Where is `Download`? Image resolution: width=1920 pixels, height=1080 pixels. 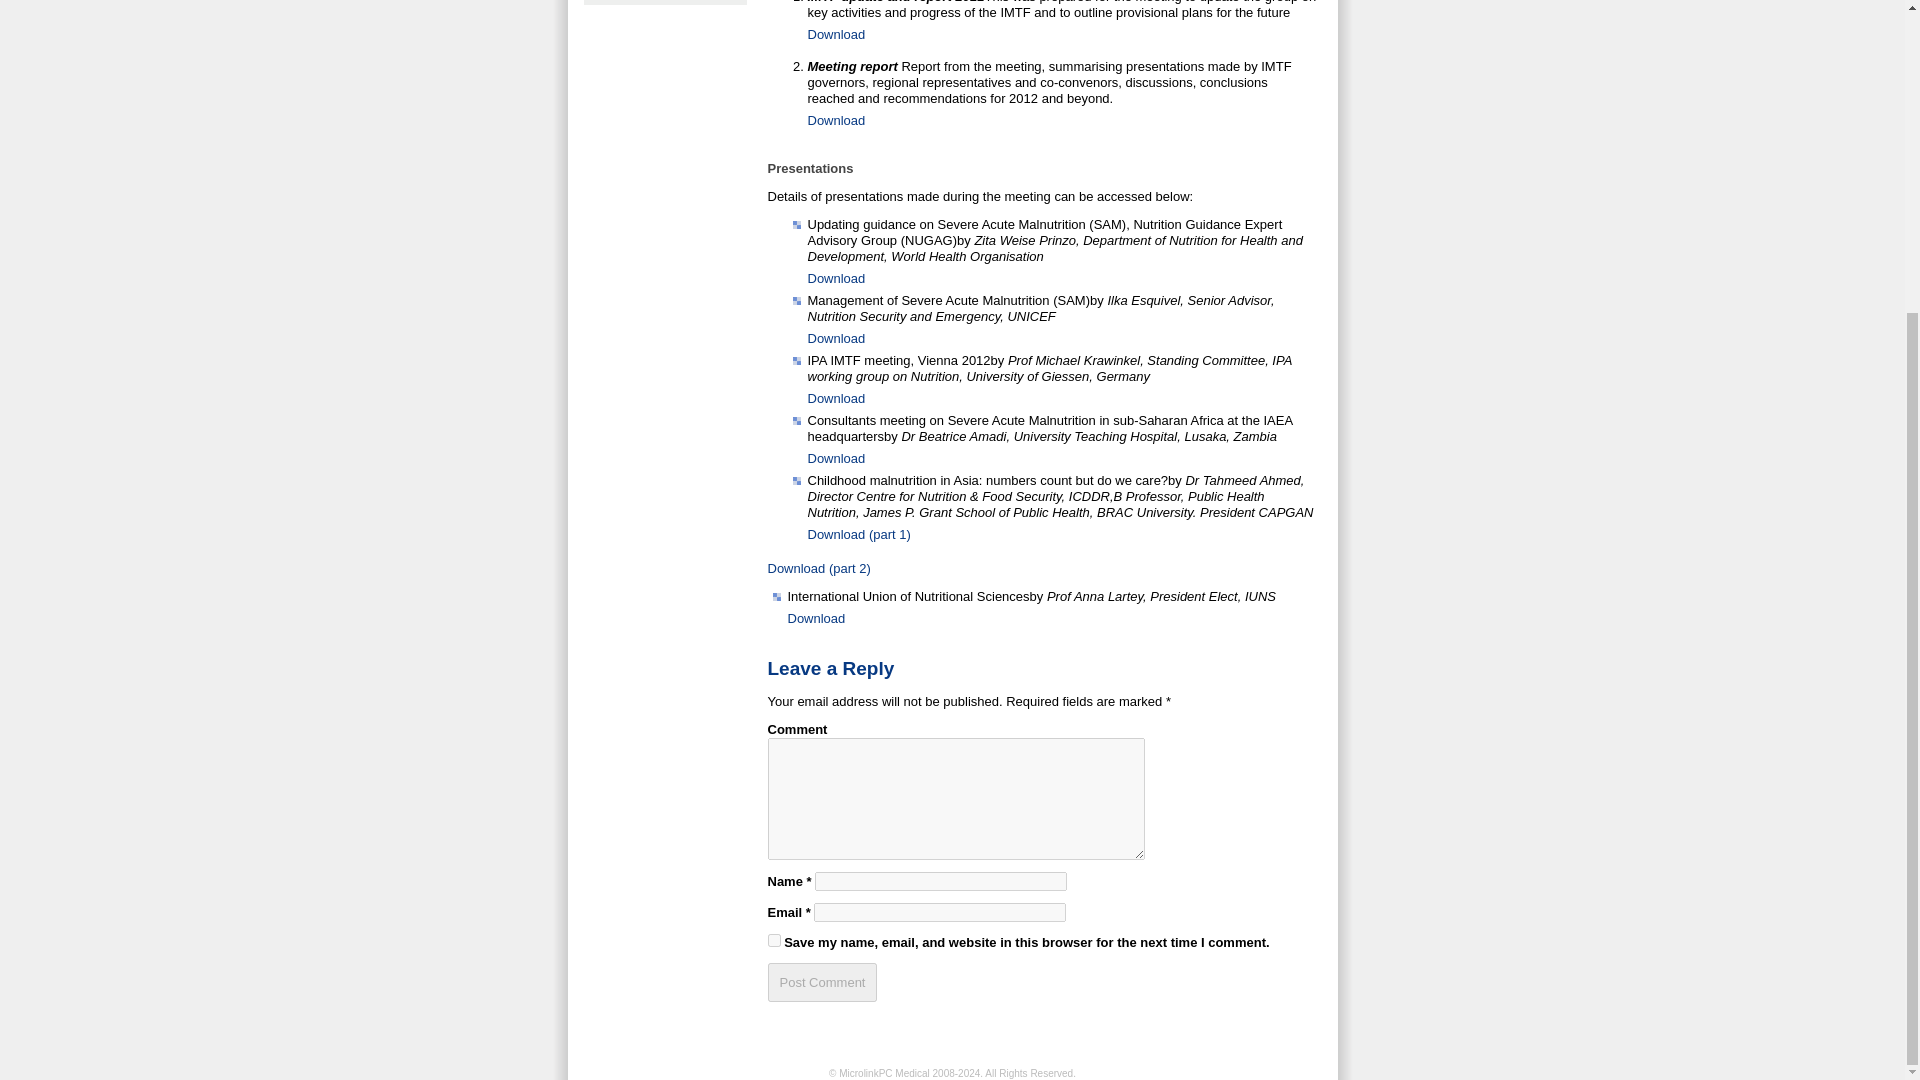
Download is located at coordinates (836, 398).